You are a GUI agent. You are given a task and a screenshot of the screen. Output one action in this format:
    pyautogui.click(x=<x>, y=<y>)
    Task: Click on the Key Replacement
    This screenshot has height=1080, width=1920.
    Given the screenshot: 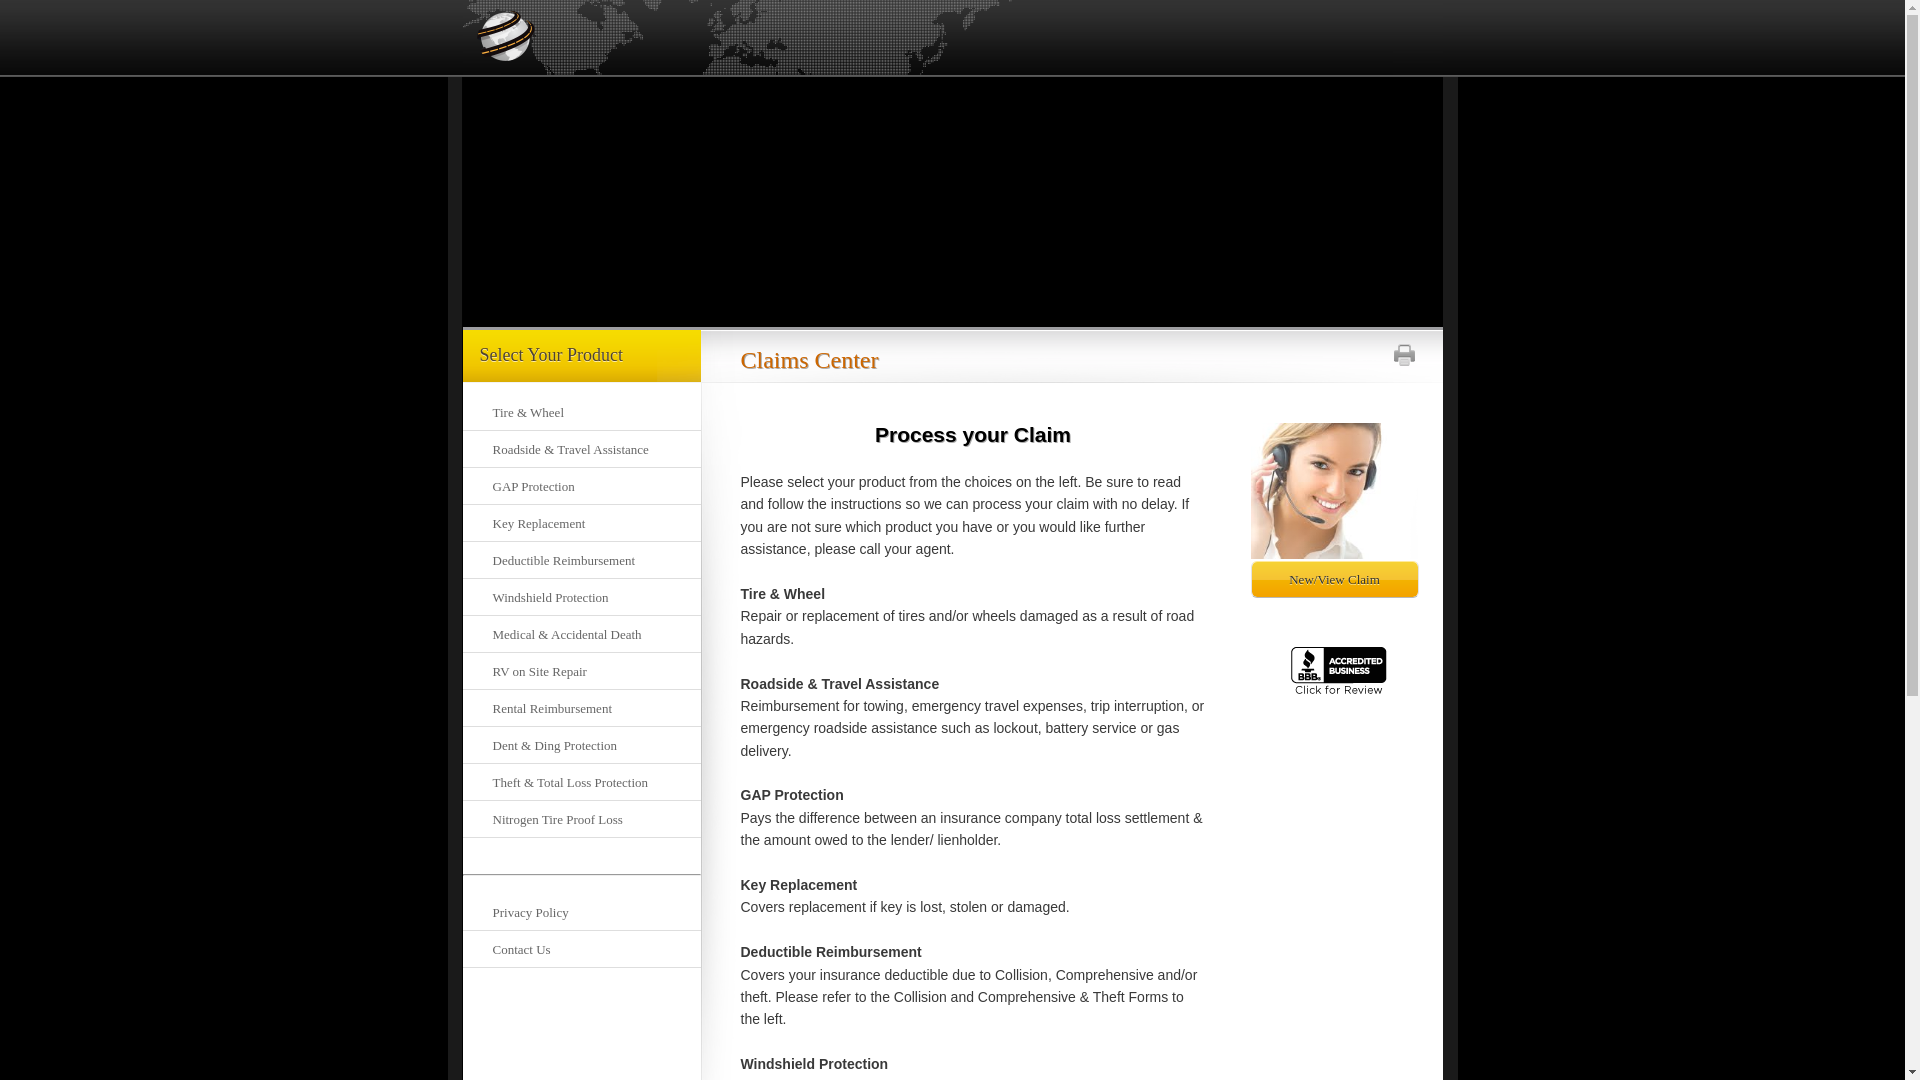 What is the action you would take?
    pyautogui.click(x=581, y=524)
    